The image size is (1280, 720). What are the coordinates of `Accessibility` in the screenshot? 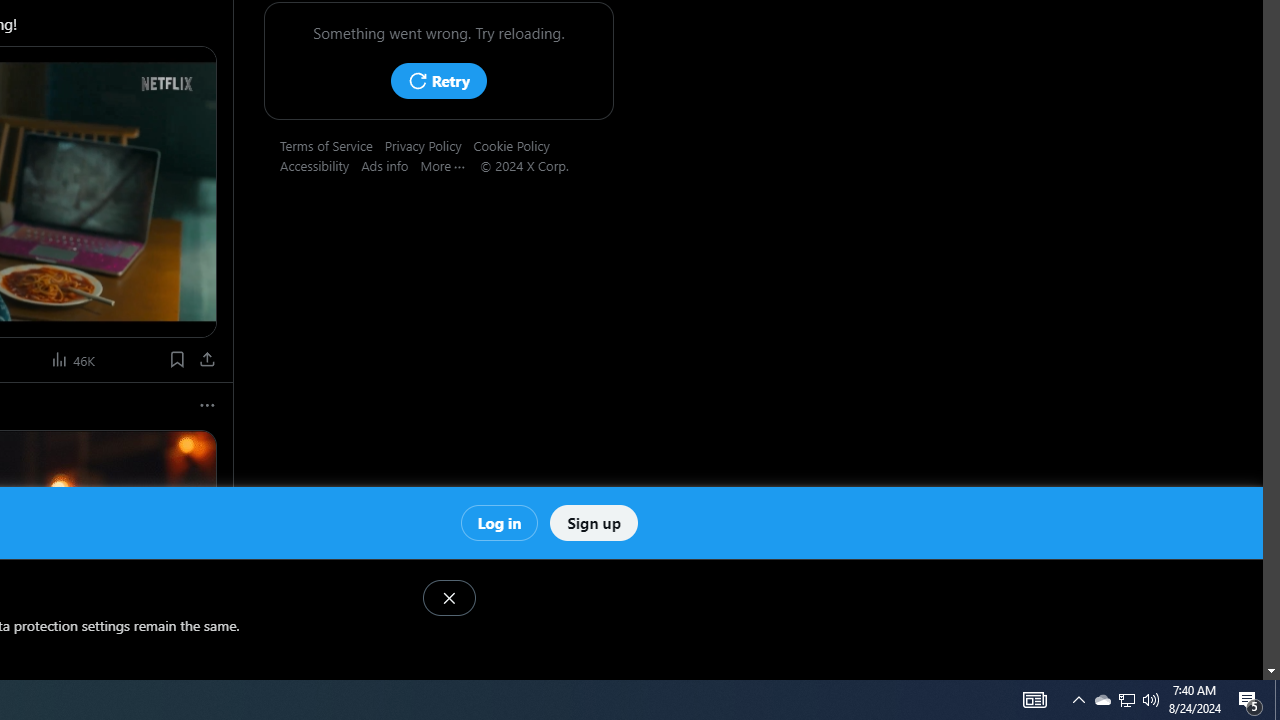 It's located at (321, 165).